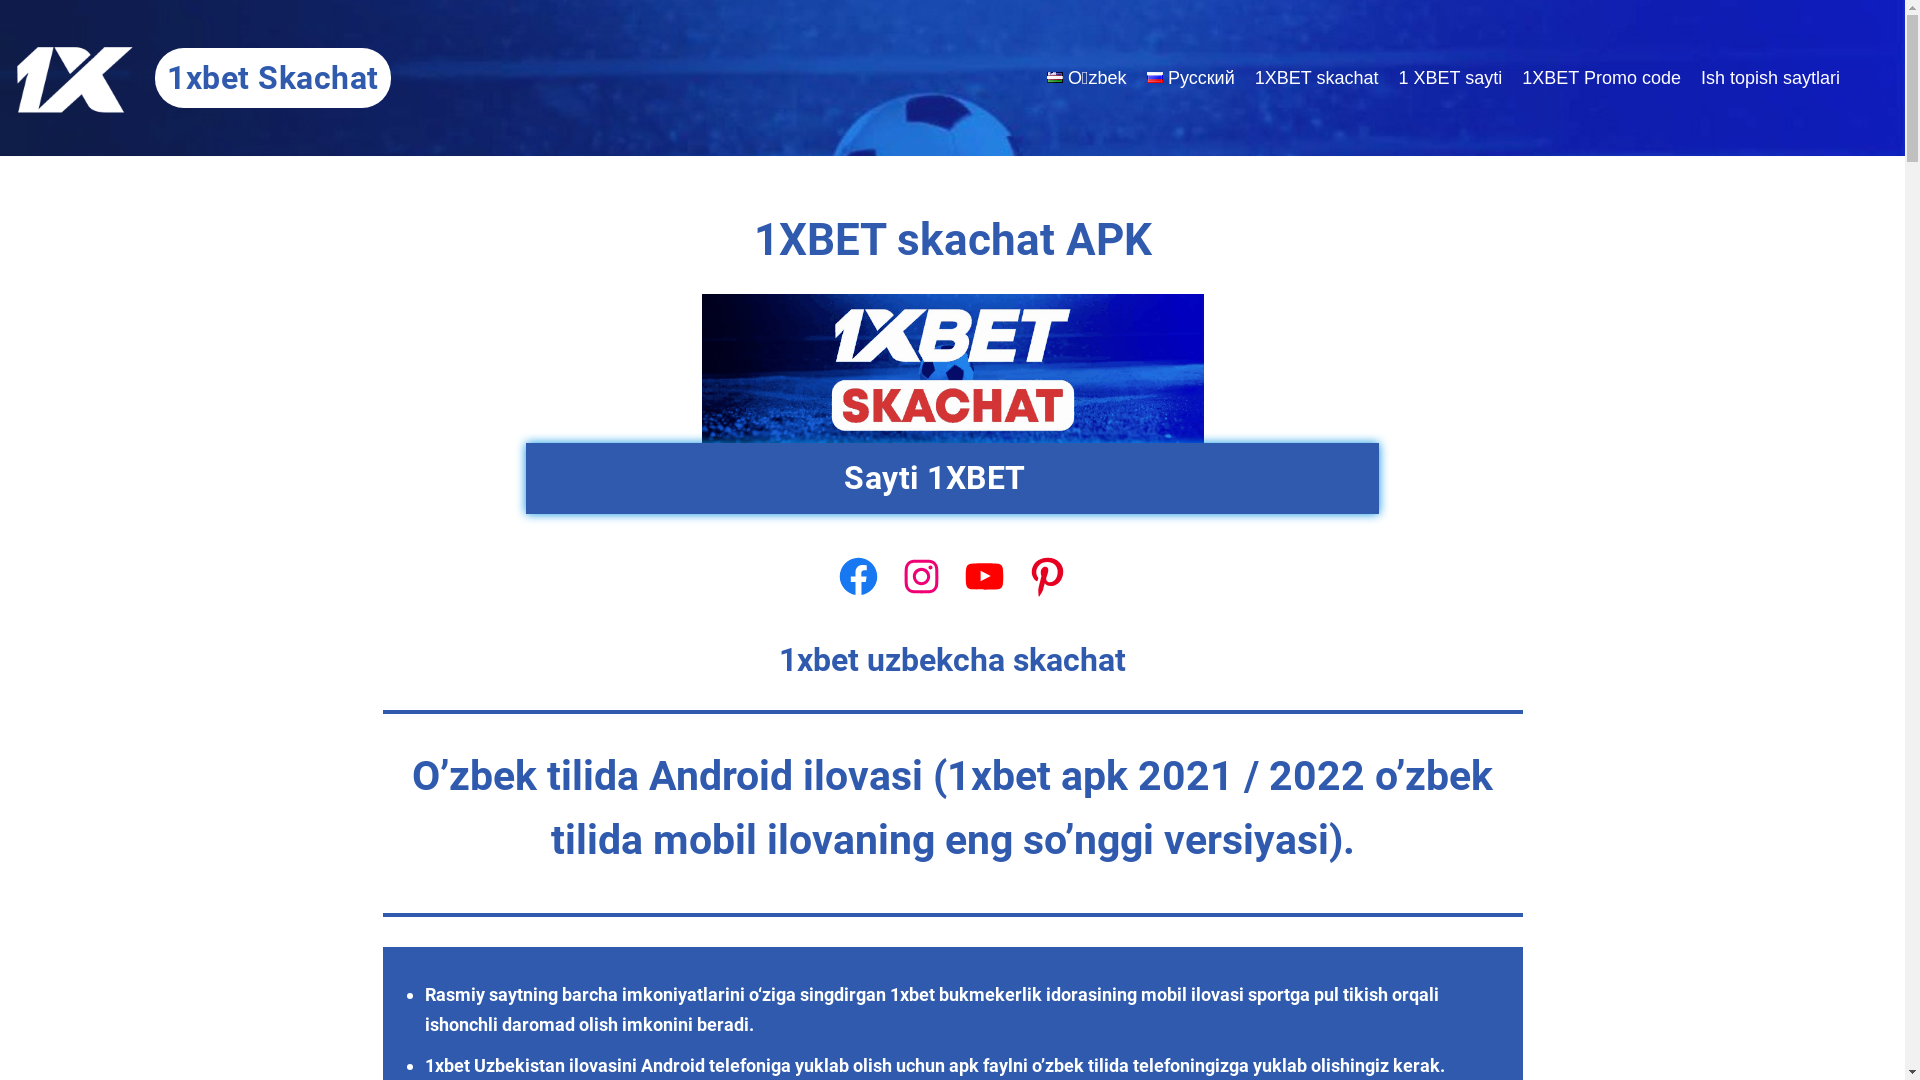 The image size is (1920, 1080). Describe the element at coordinates (1602, 78) in the screenshot. I see `1XBET Promo code` at that location.